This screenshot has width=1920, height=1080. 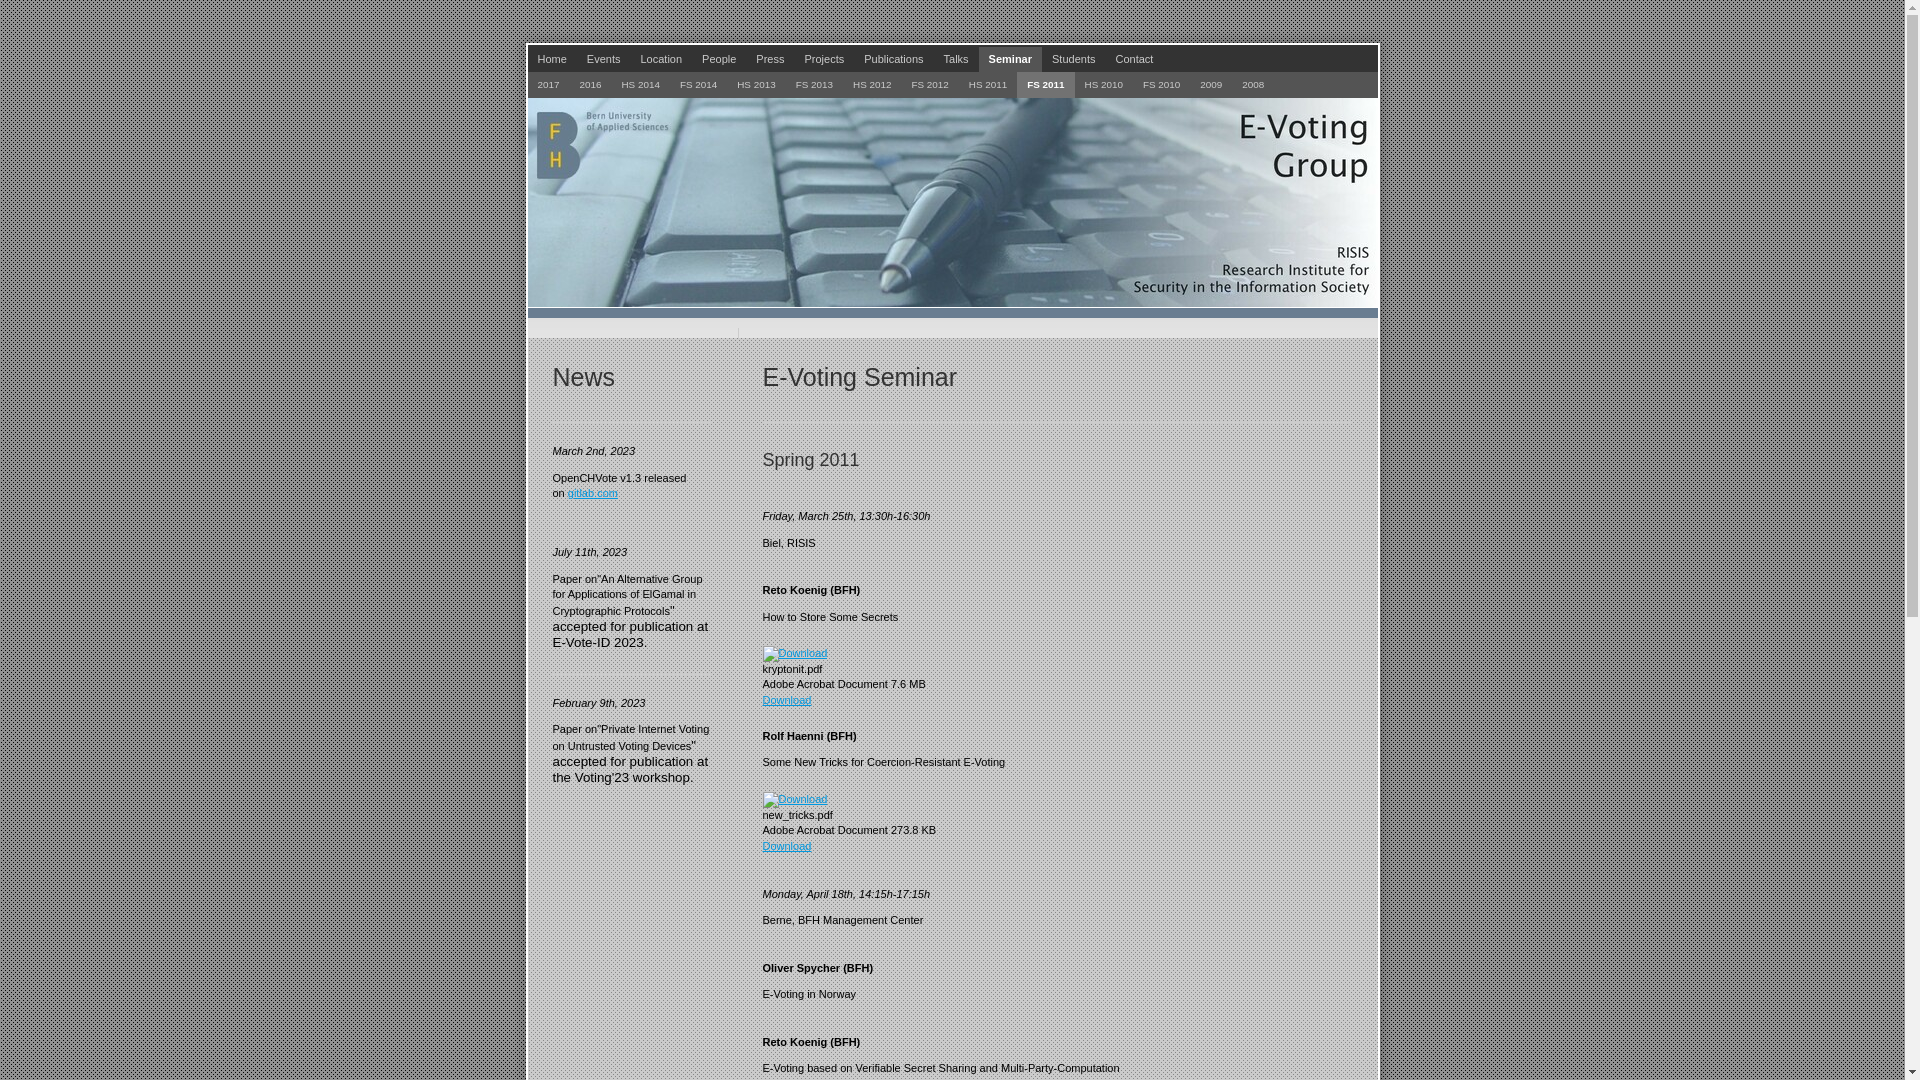 What do you see at coordinates (930, 84) in the screenshot?
I see `FS 2012` at bounding box center [930, 84].